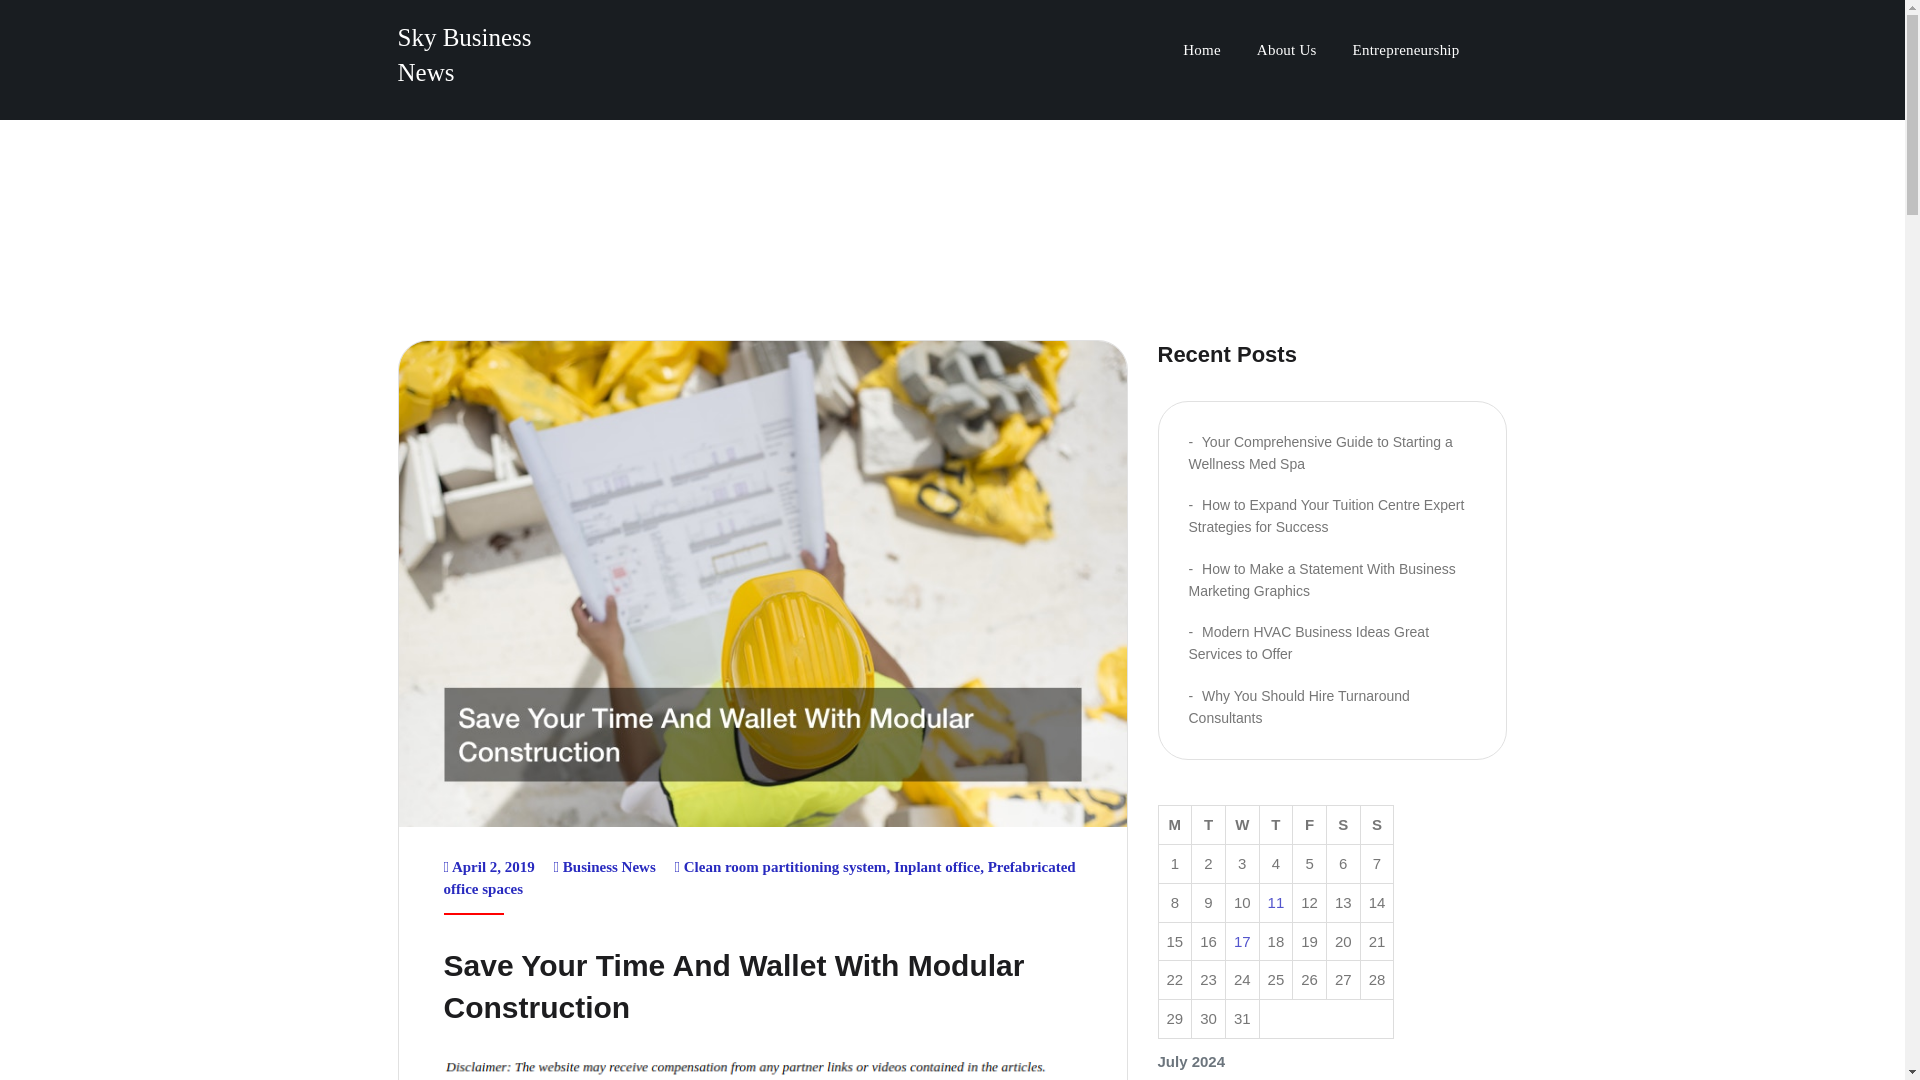 The width and height of the screenshot is (1920, 1080). What do you see at coordinates (1406, 51) in the screenshot?
I see `Entrepreneurship` at bounding box center [1406, 51].